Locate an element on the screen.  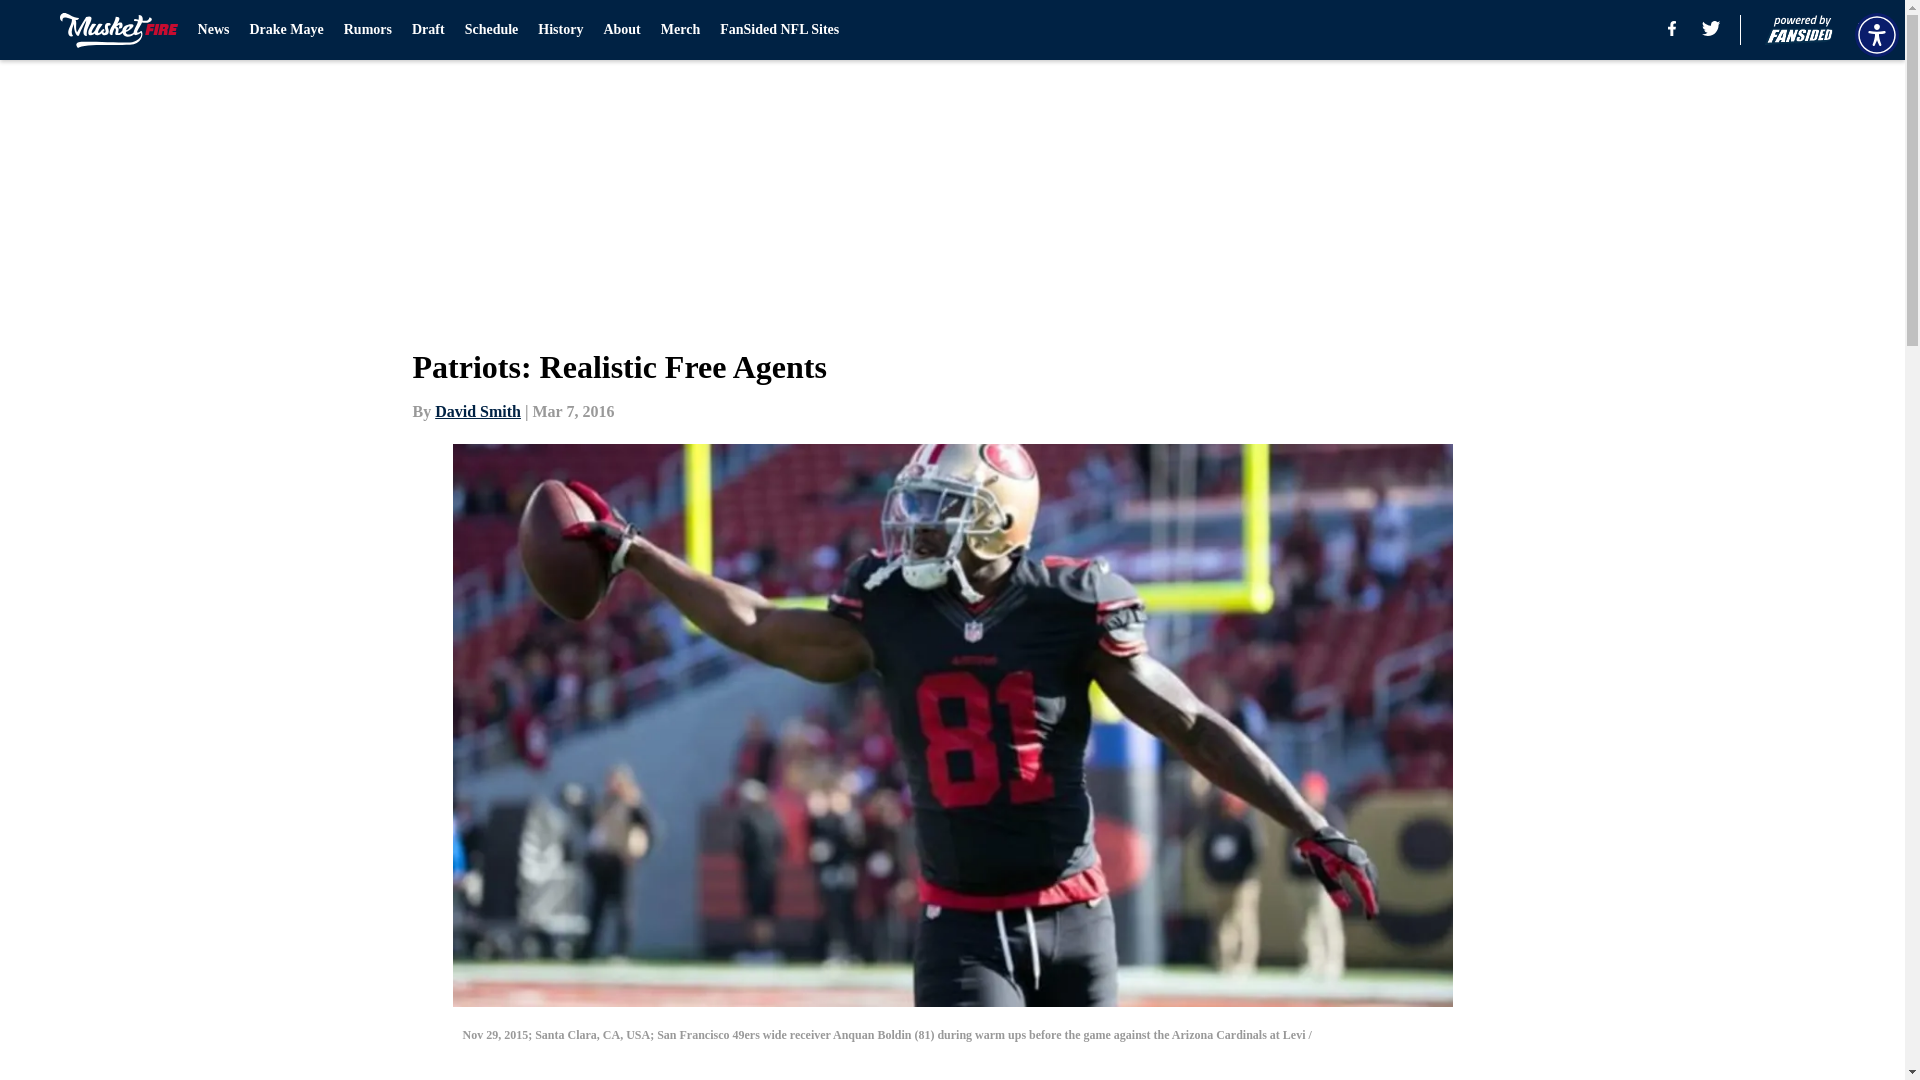
Accessibility Menu is located at coordinates (1876, 34).